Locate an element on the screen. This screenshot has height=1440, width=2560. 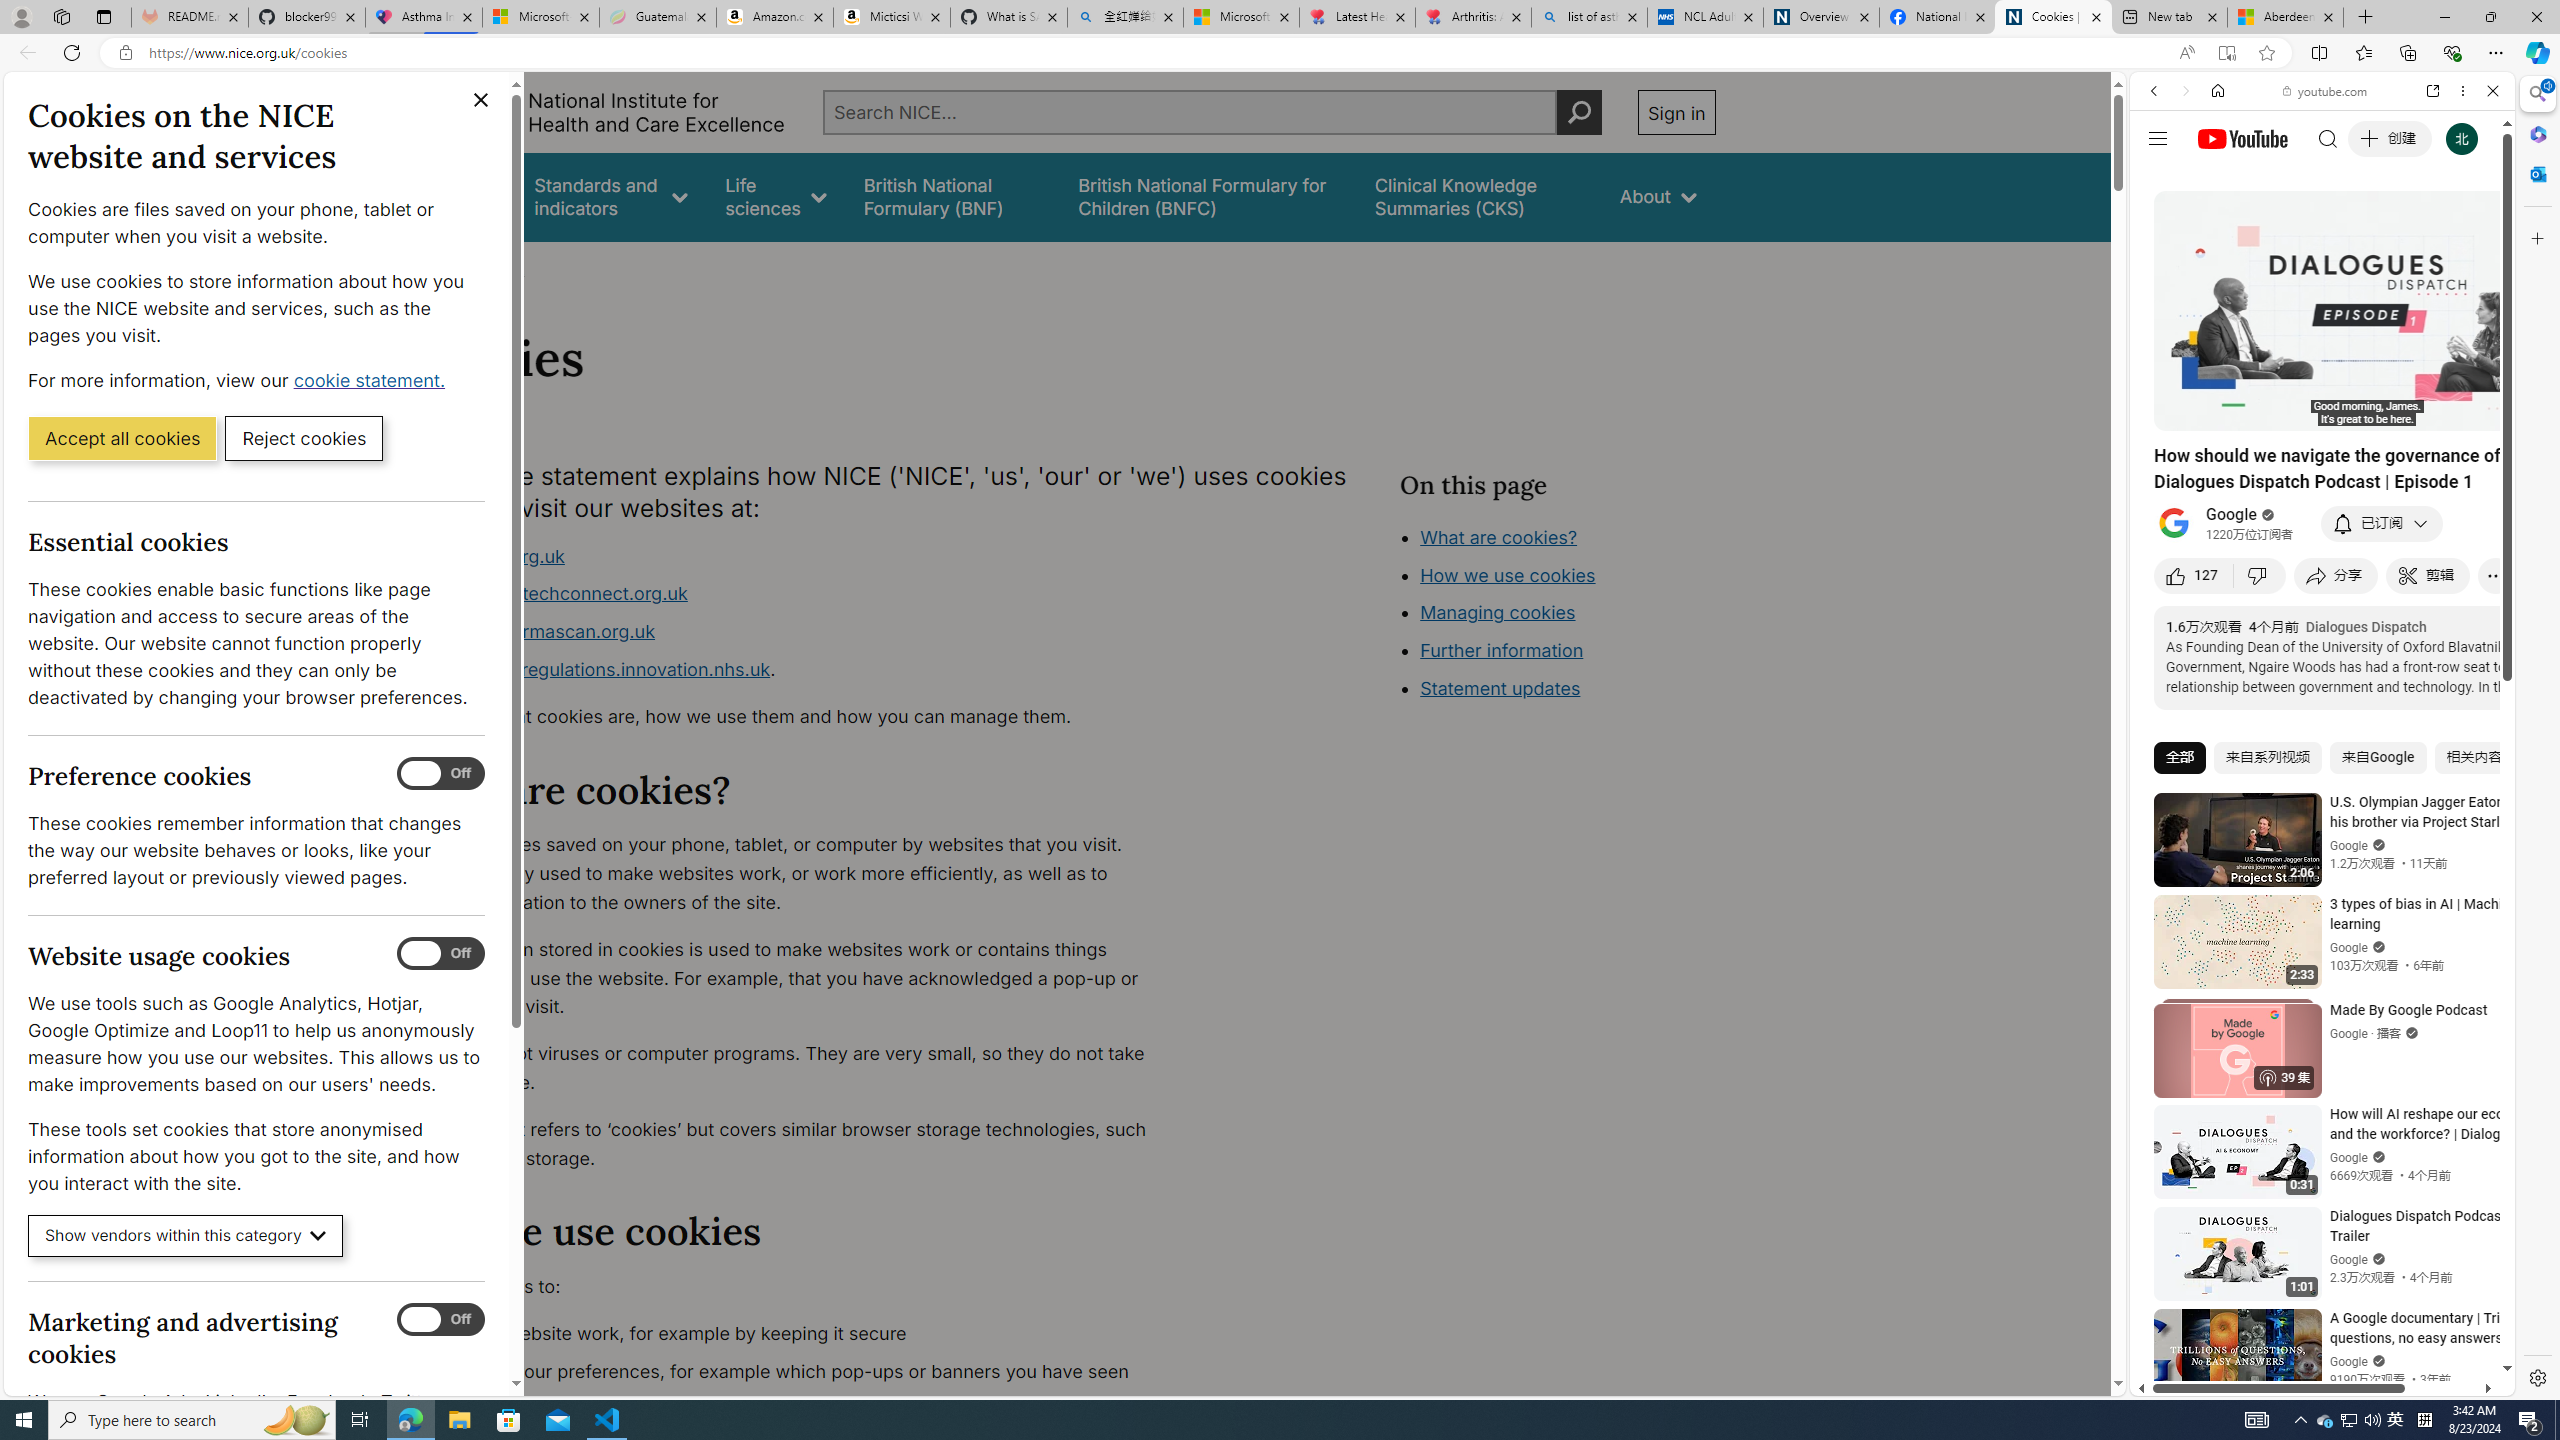
Open link in new tab is located at coordinates (2433, 90).